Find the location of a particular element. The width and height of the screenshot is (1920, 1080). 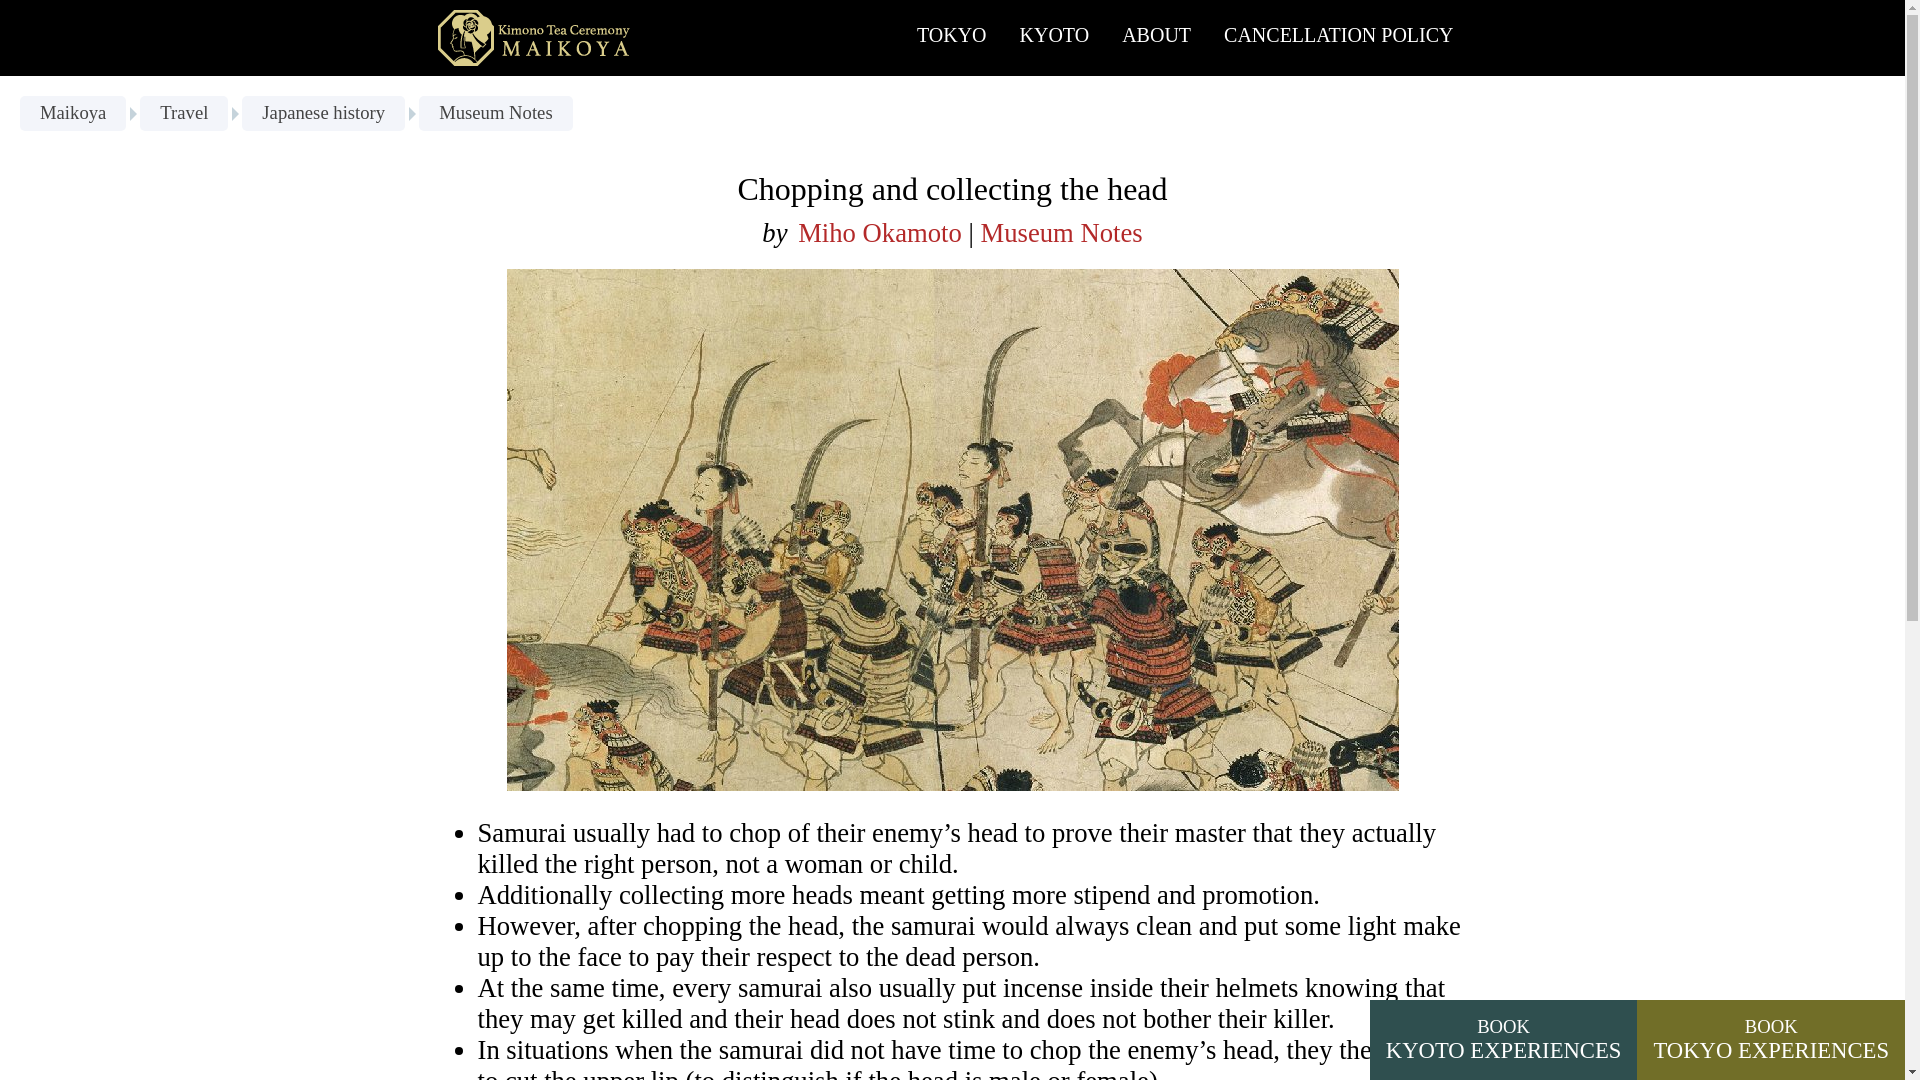

Japanese history is located at coordinates (1504, 1040).